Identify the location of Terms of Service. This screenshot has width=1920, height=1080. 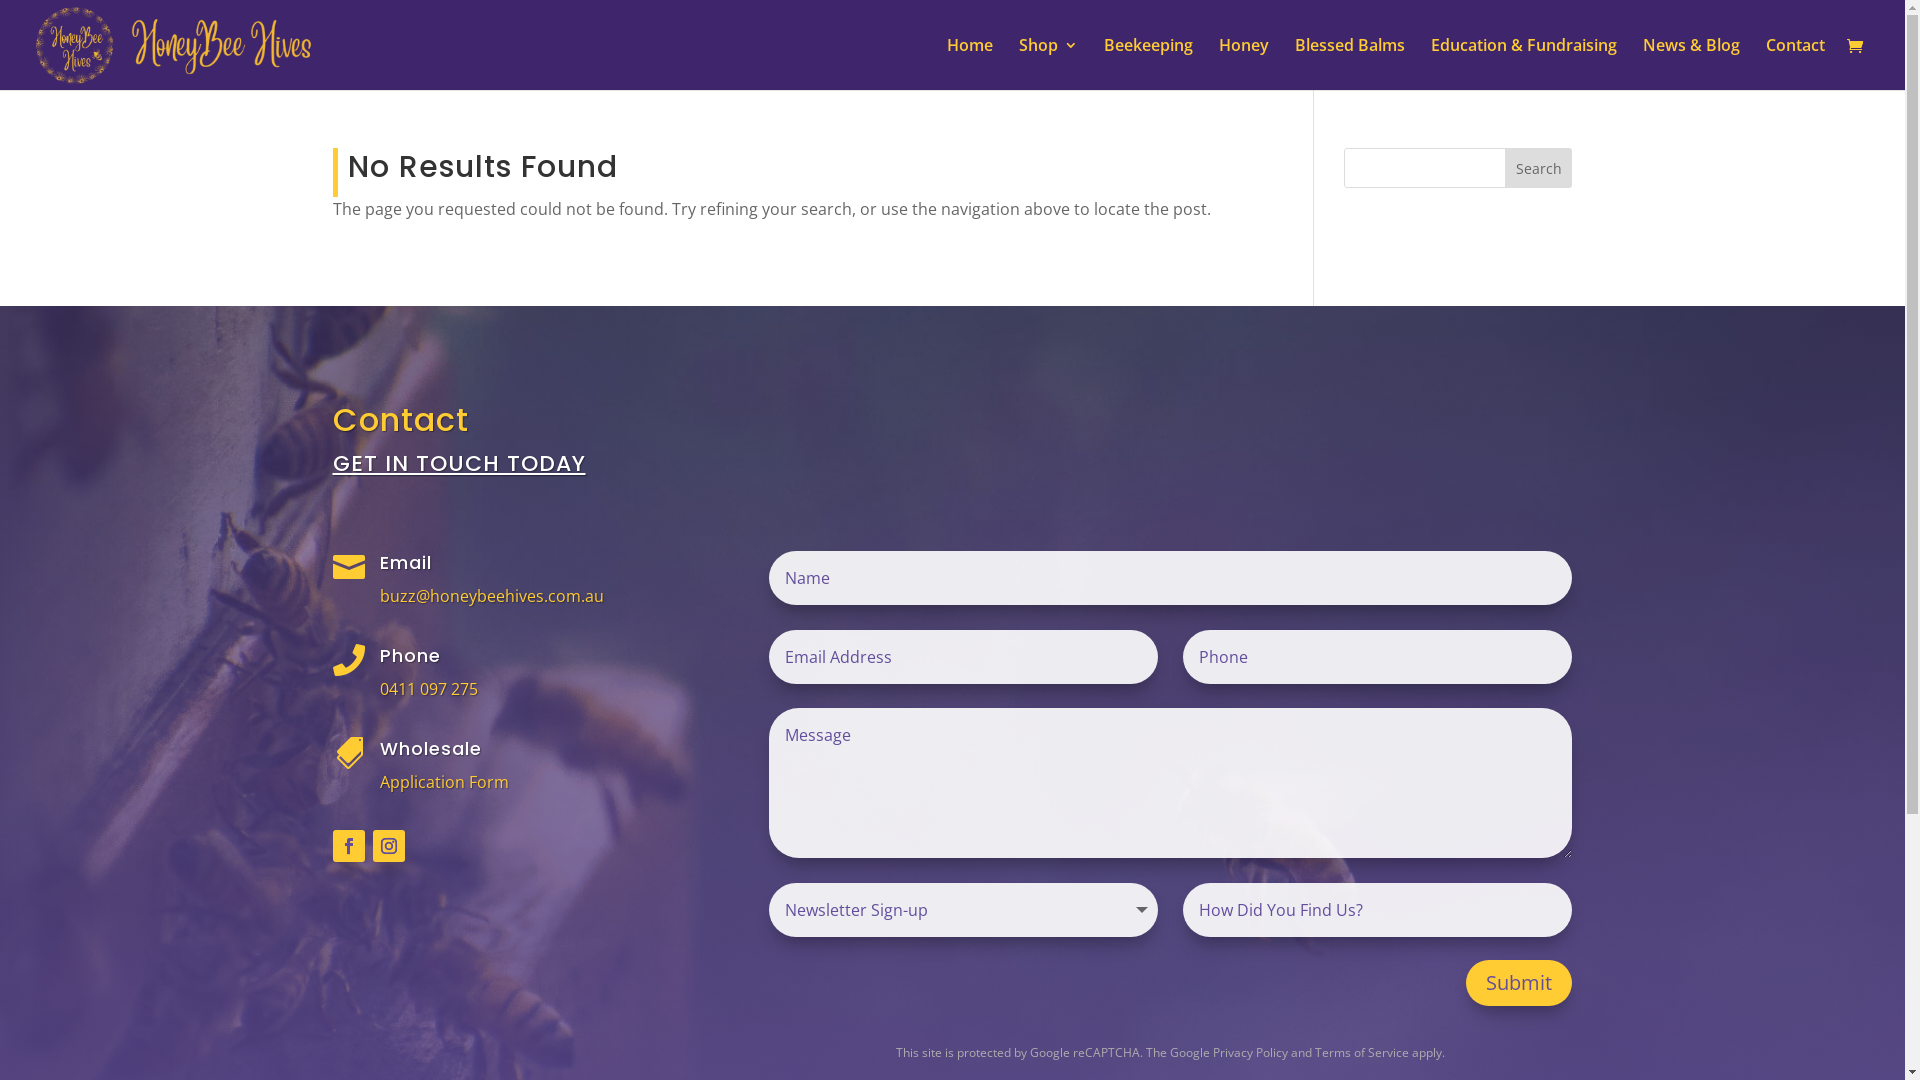
(1362, 1052).